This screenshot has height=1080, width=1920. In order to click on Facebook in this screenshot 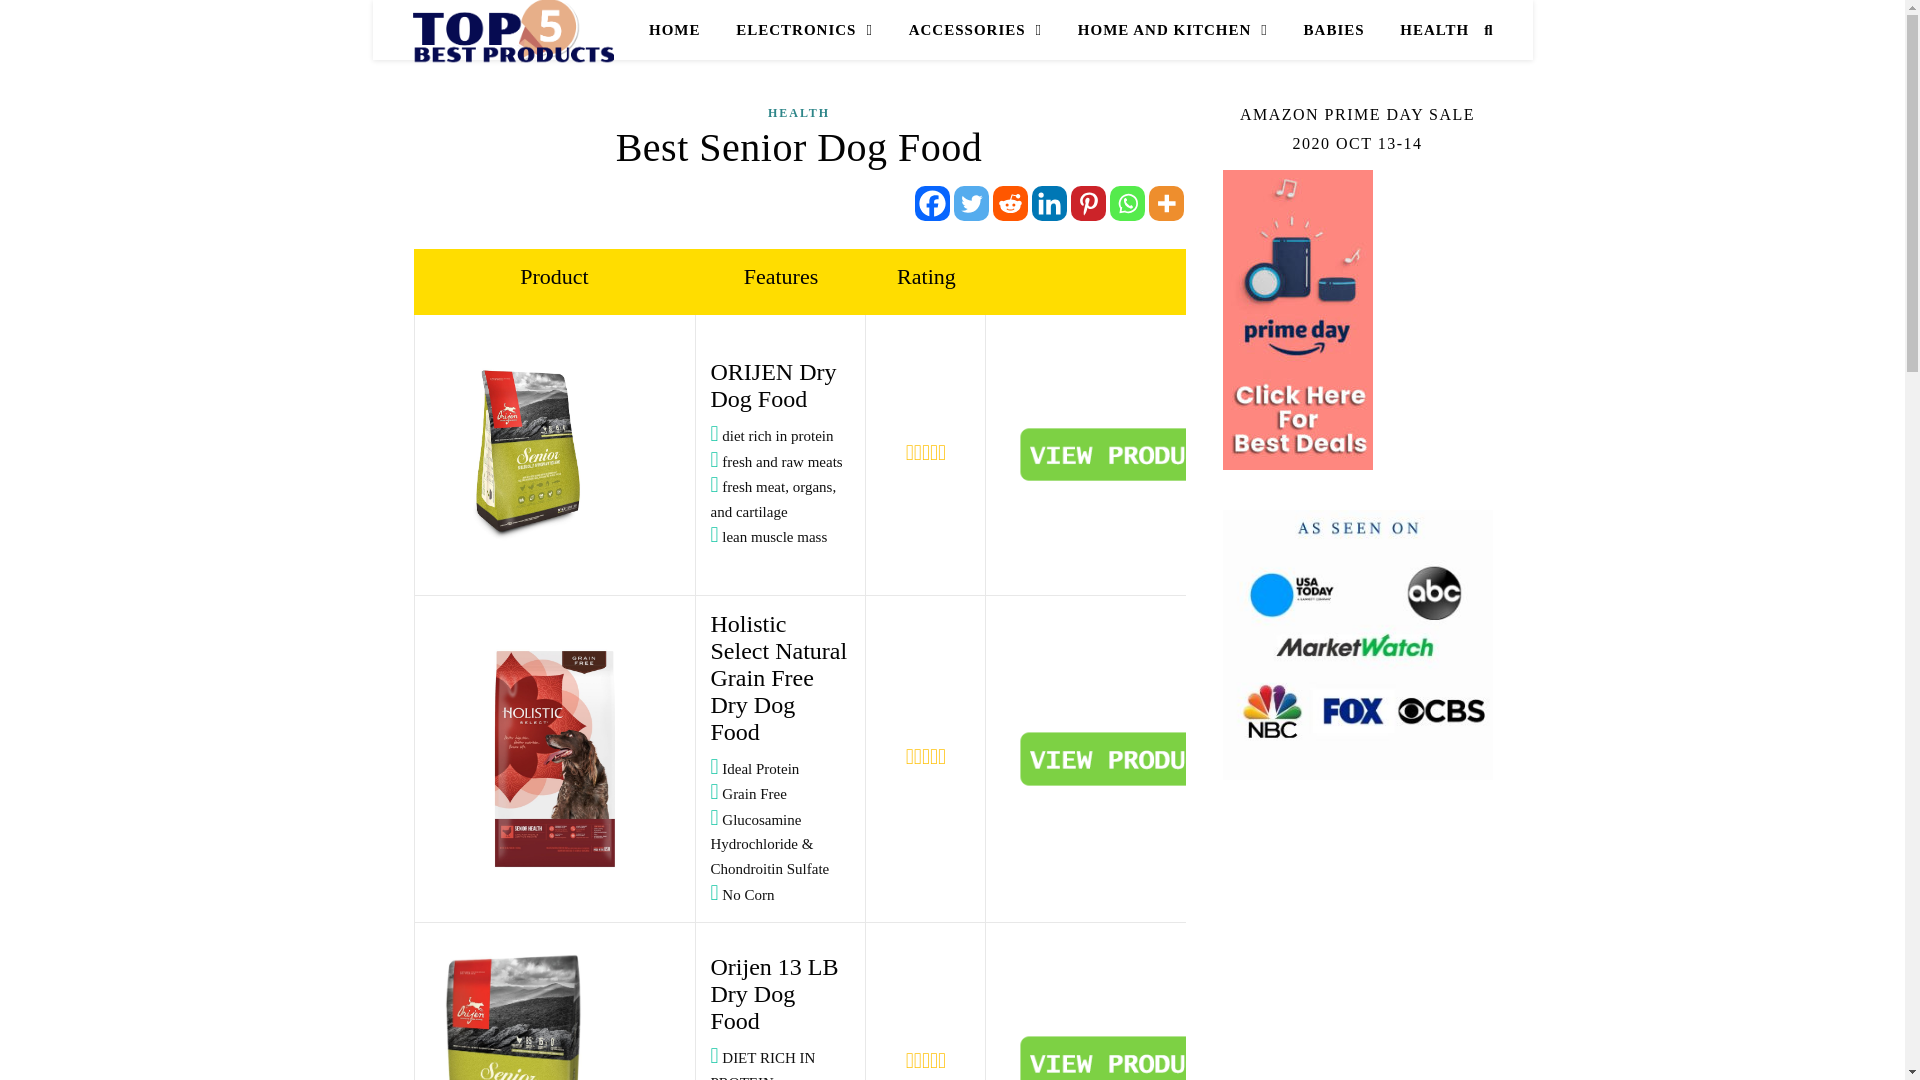, I will do `click(930, 203)`.